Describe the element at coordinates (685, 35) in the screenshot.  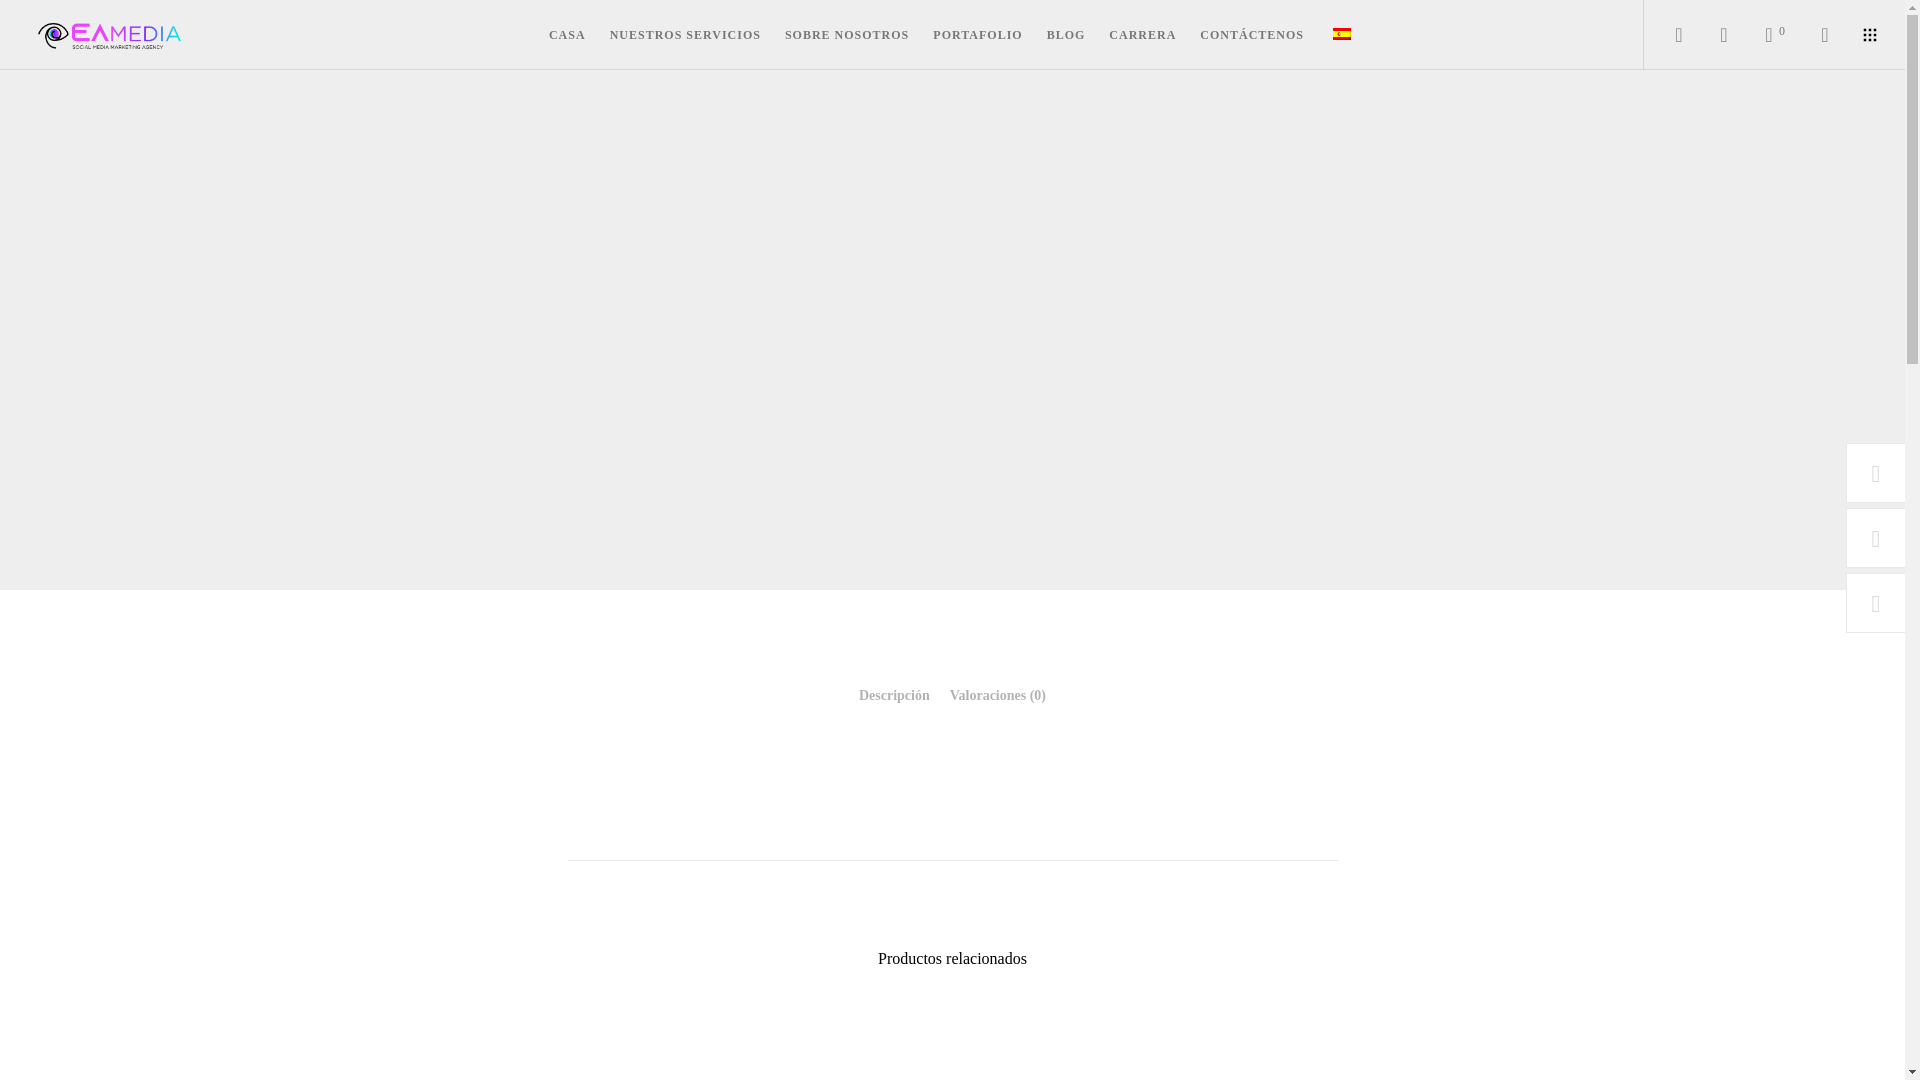
I see `NUESTROS SERVICIOS` at that location.